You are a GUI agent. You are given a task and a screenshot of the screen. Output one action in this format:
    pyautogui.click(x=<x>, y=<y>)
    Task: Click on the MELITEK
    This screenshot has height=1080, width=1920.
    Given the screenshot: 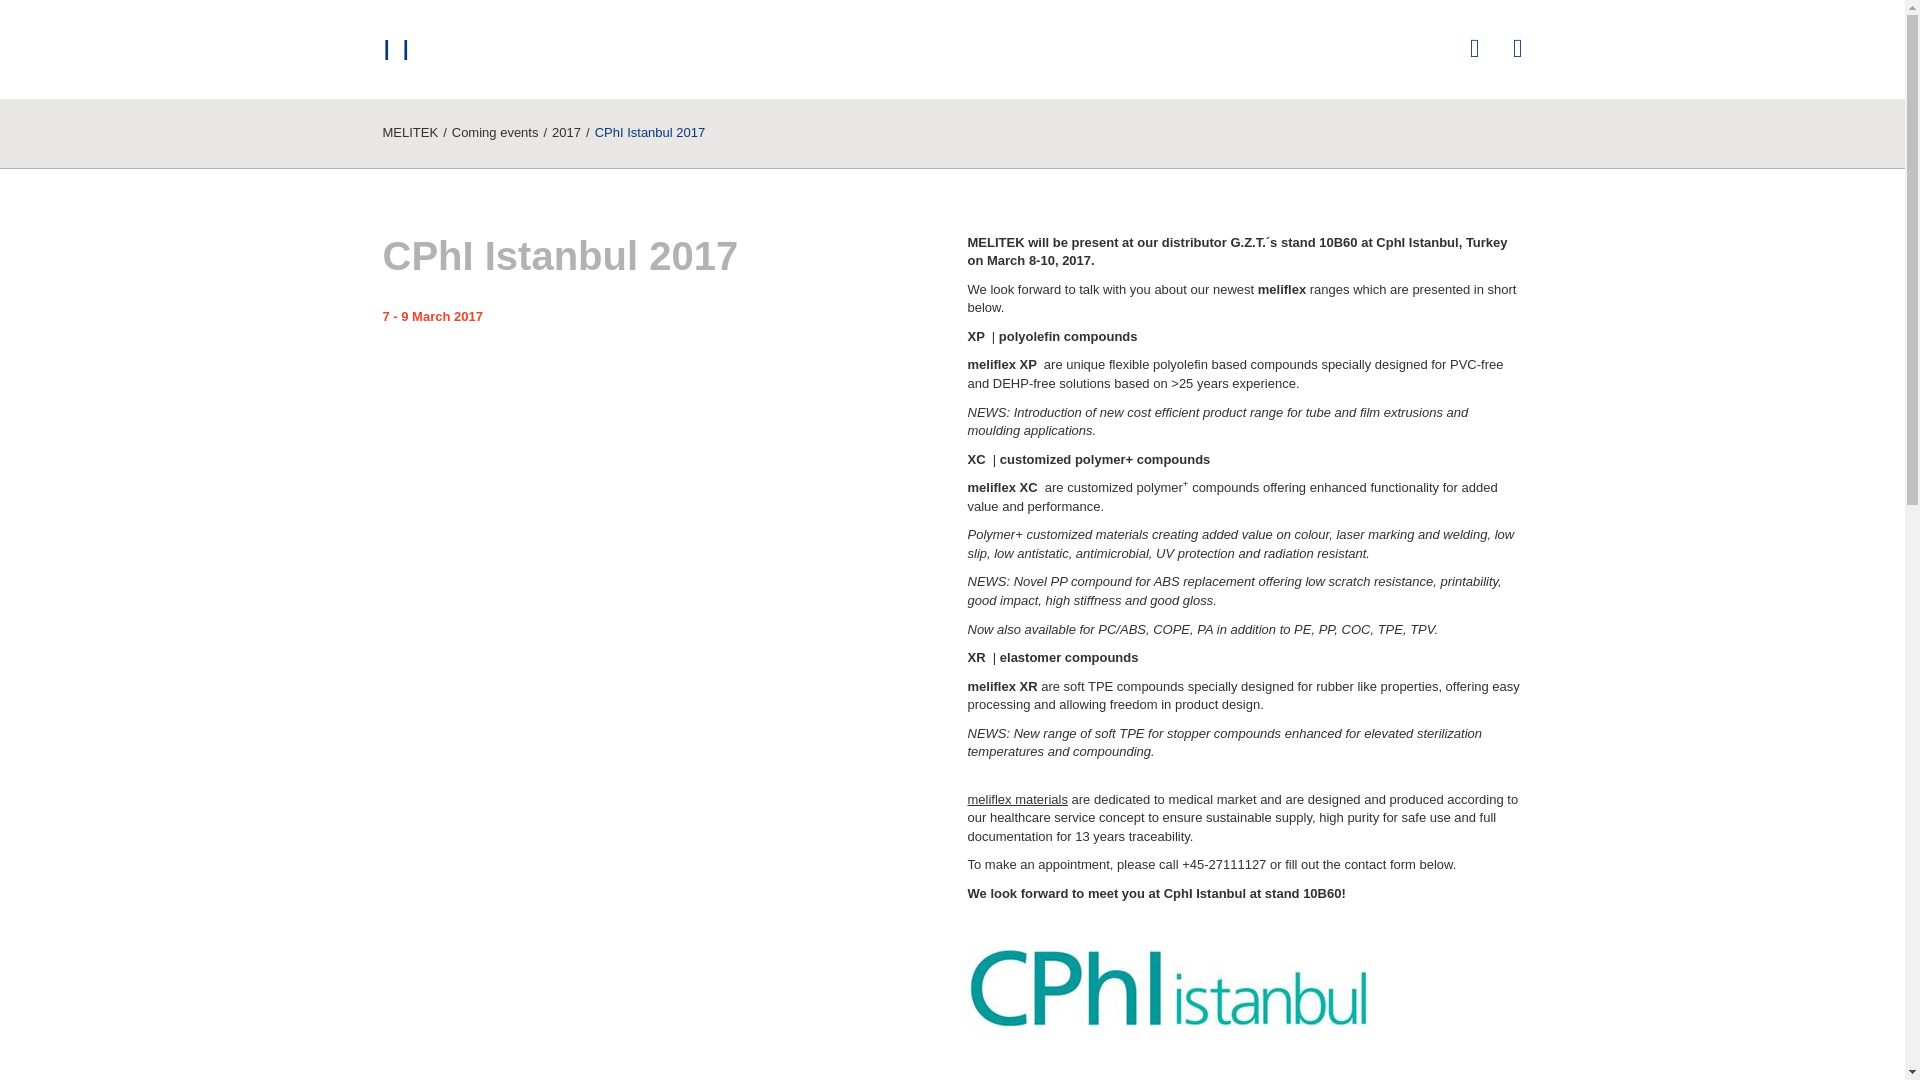 What is the action you would take?
    pyautogui.click(x=410, y=132)
    